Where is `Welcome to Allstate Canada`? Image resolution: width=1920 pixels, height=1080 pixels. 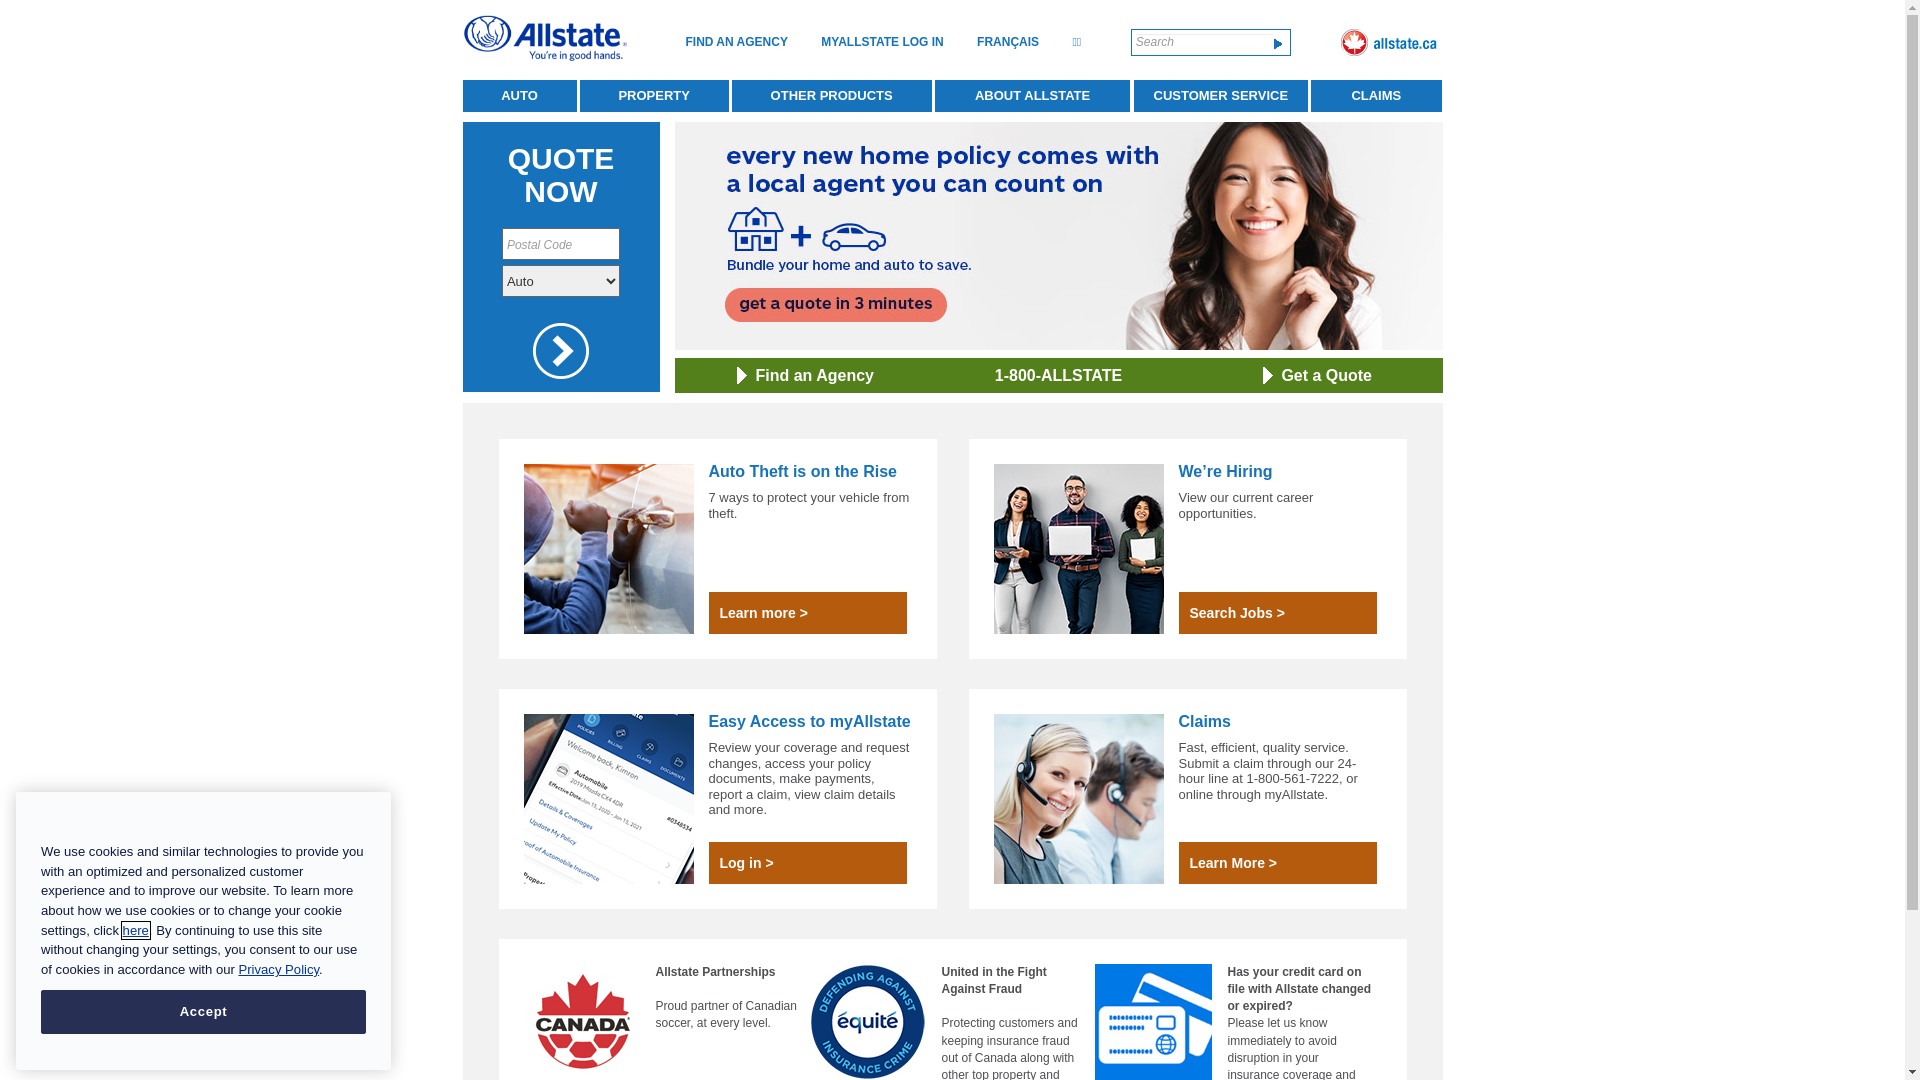
Welcome to Allstate Canada is located at coordinates (1389, 42).